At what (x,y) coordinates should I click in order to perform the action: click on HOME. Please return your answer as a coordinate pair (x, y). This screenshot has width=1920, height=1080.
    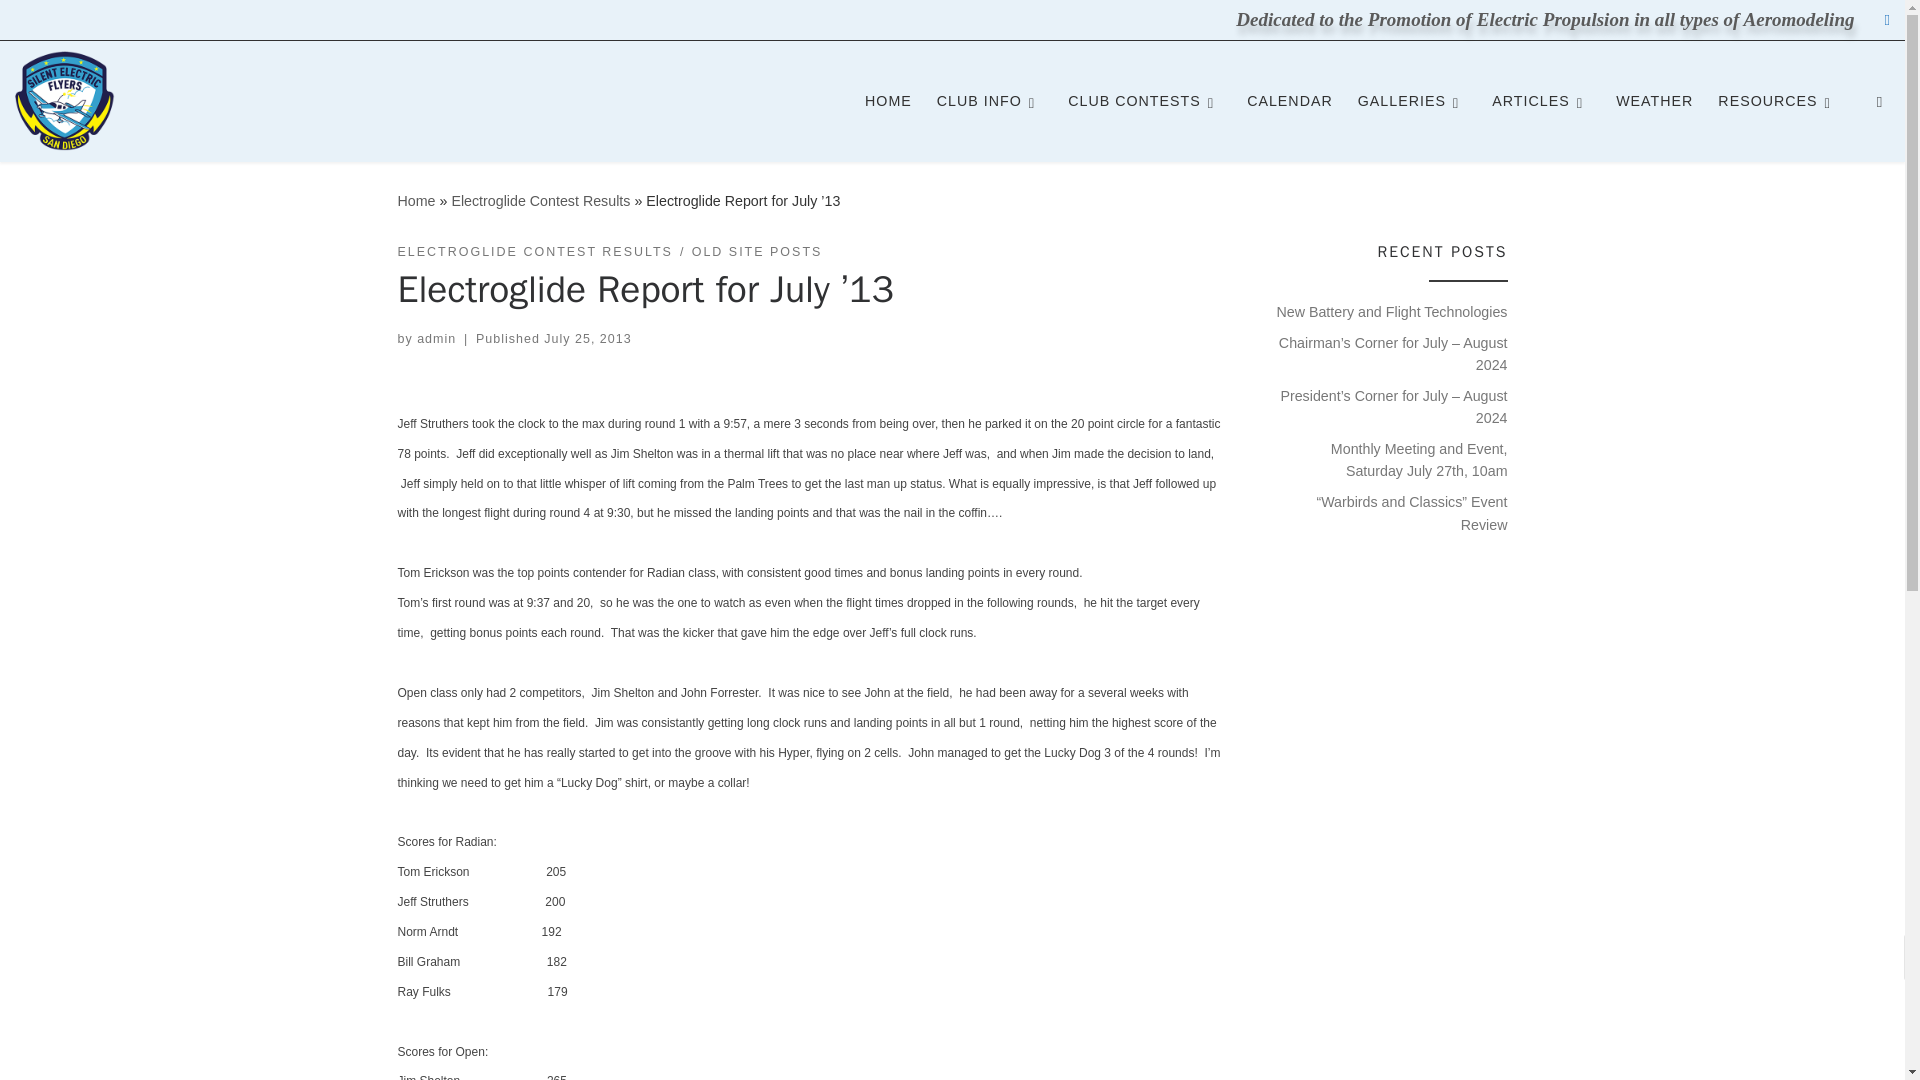
    Looking at the image, I should click on (888, 100).